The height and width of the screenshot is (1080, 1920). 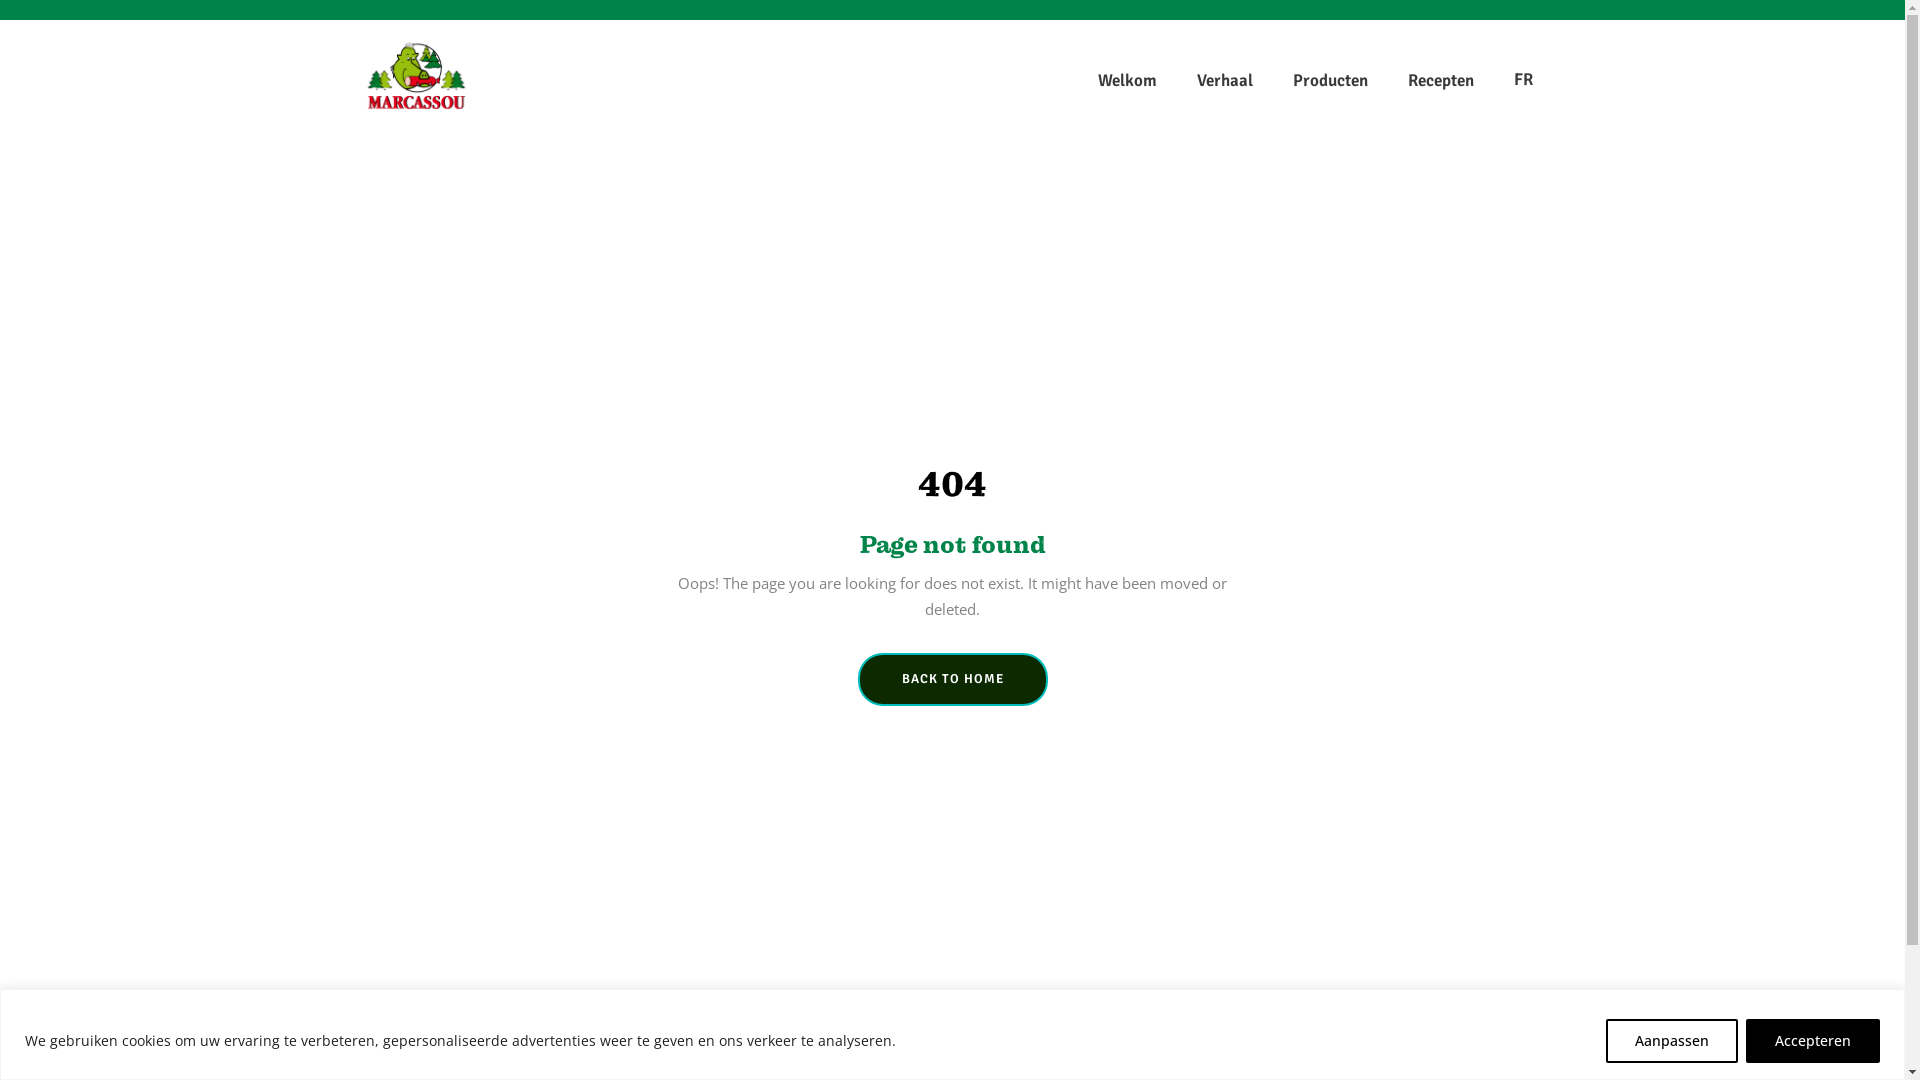 I want to click on Welkom, so click(x=1128, y=80).